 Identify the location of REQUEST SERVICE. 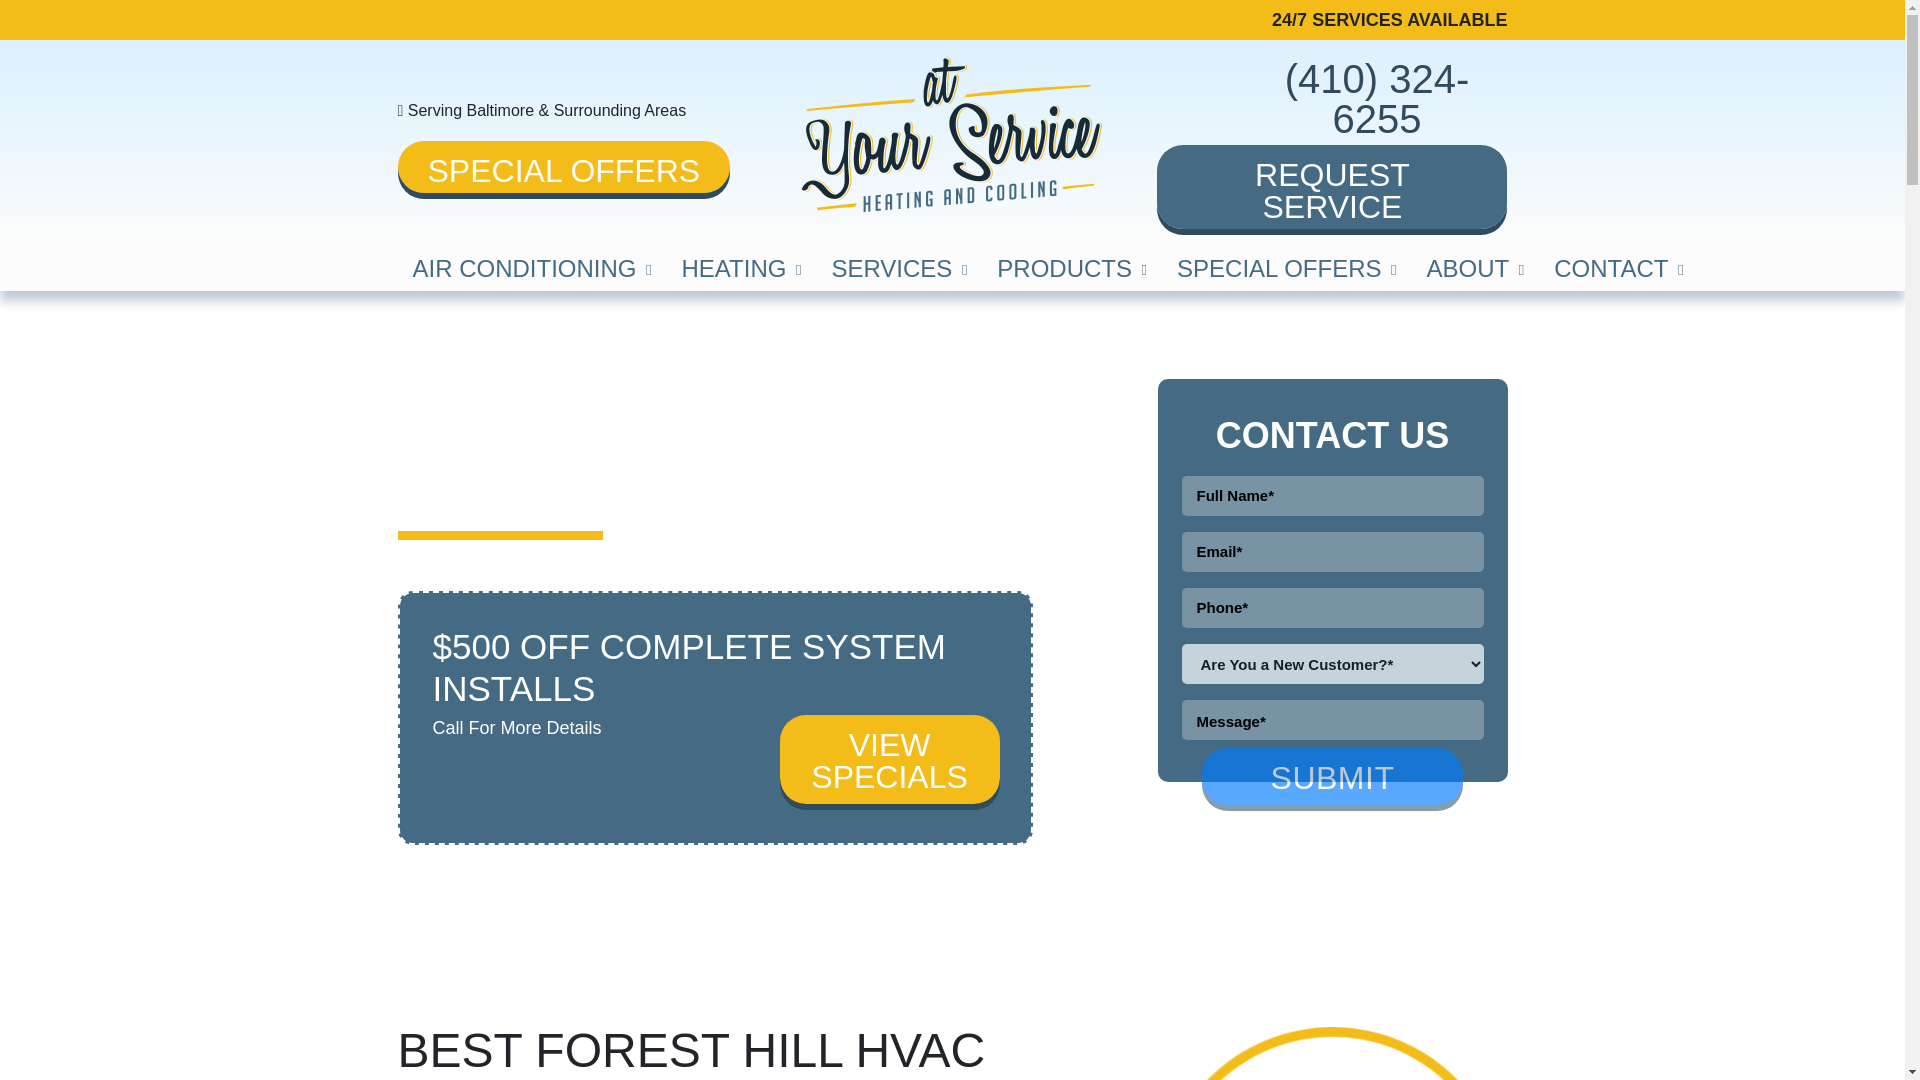
(1332, 186).